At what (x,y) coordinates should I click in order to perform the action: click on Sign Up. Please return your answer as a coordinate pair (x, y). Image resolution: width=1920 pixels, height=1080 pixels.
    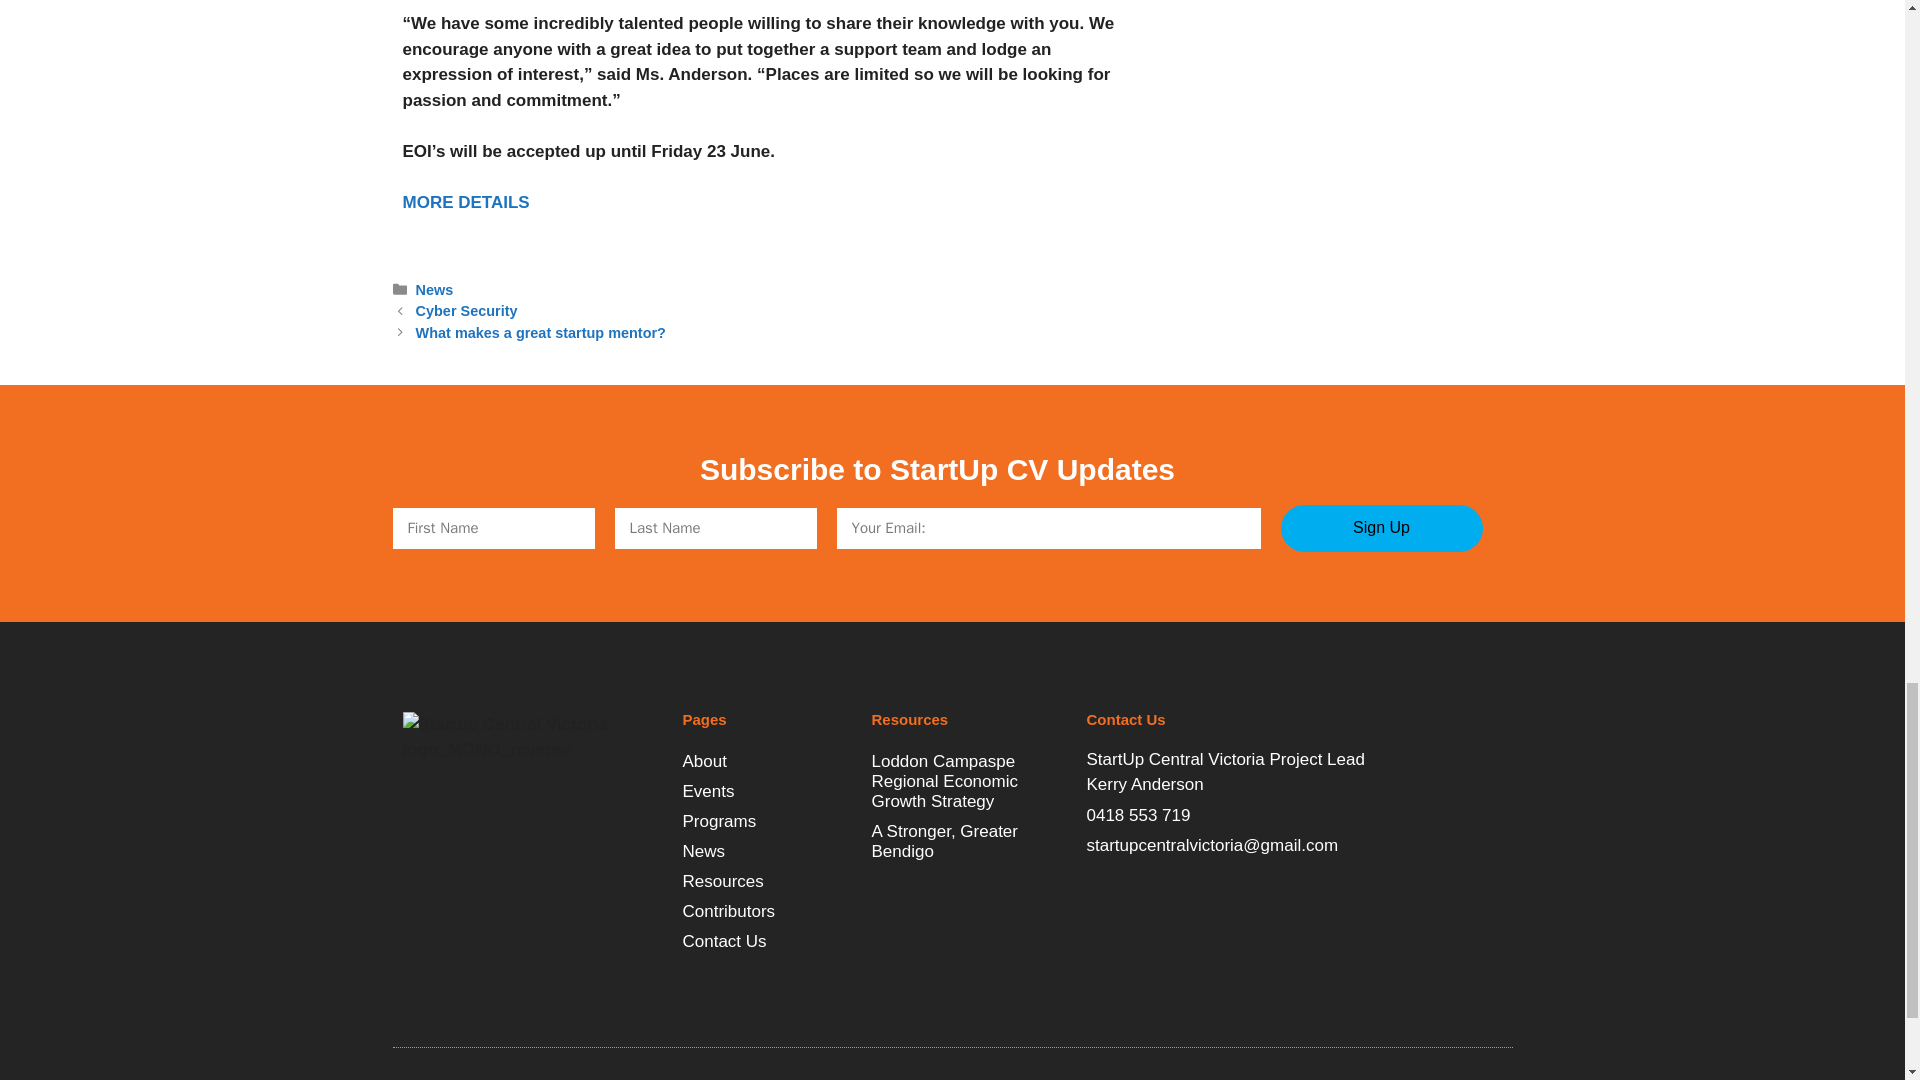
    Looking at the image, I should click on (1381, 528).